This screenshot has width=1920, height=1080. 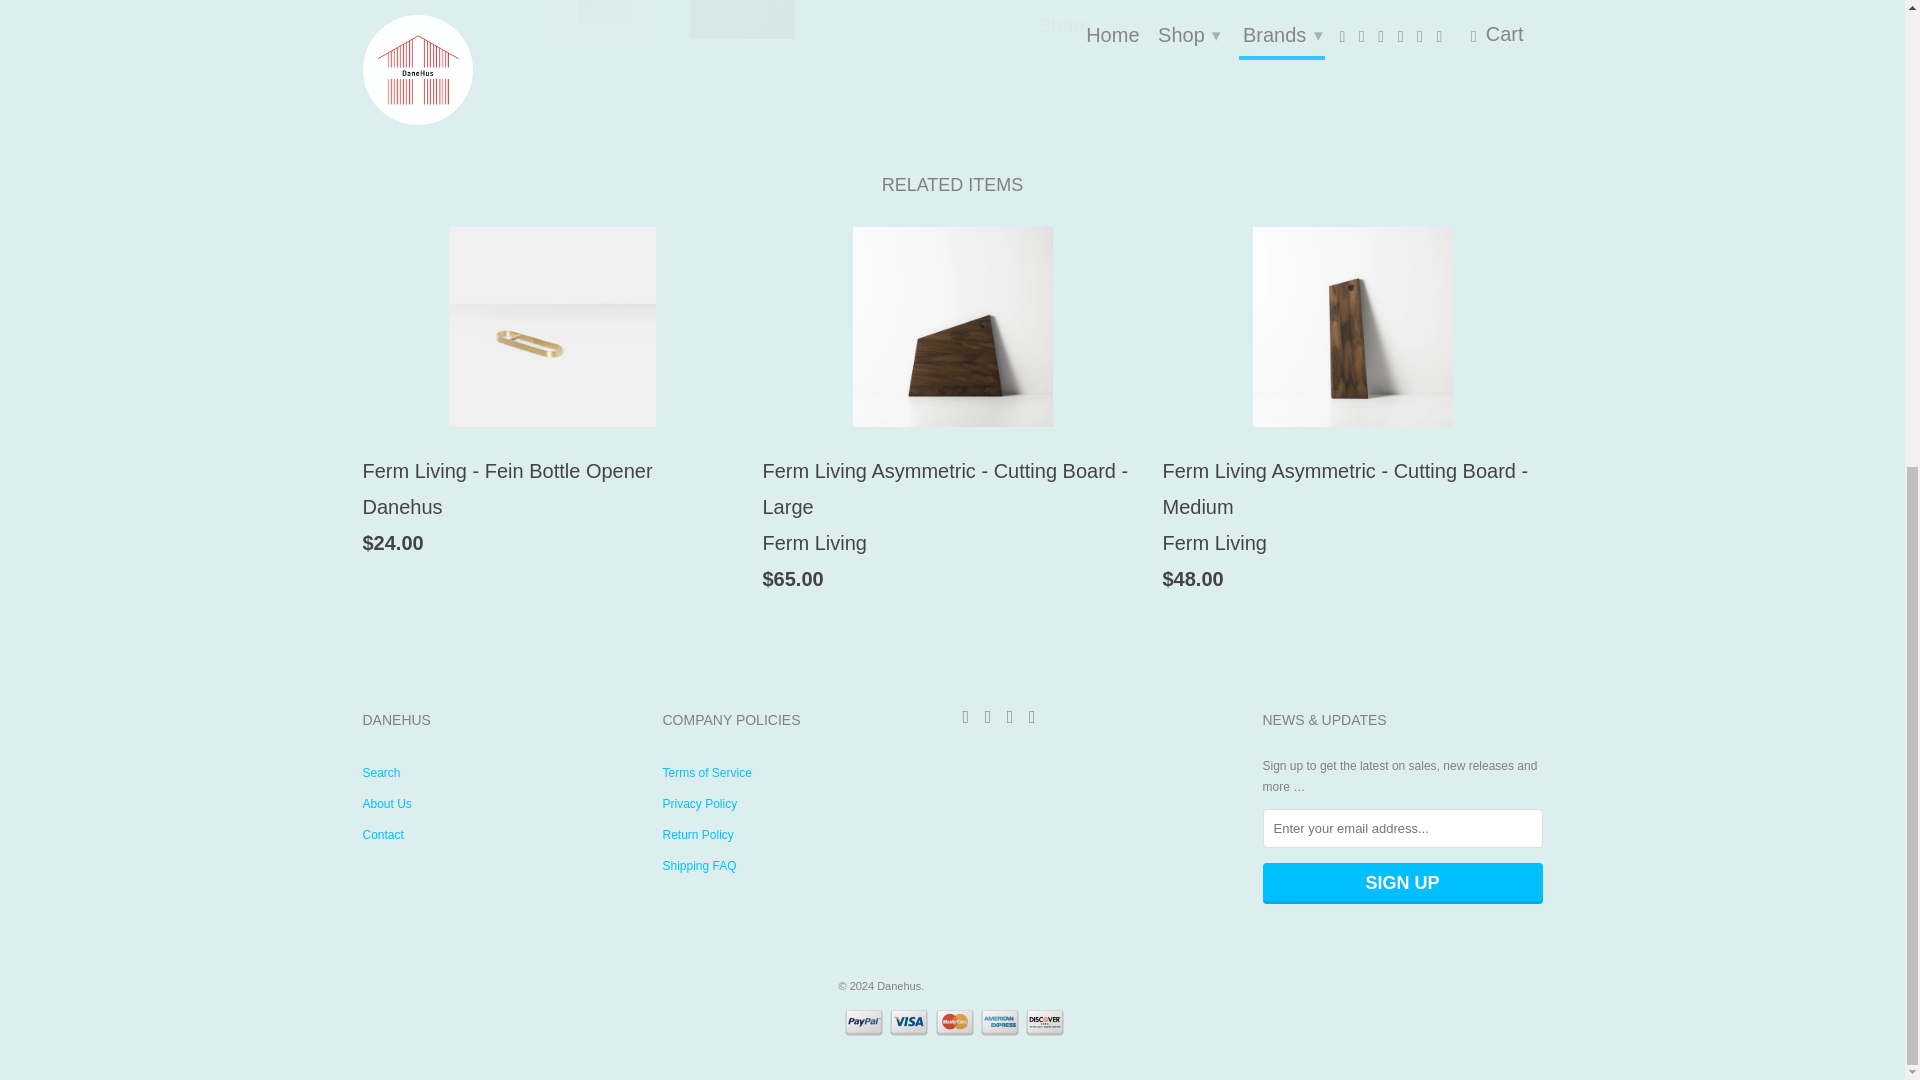 What do you see at coordinates (1401, 882) in the screenshot?
I see `Sign Up` at bounding box center [1401, 882].